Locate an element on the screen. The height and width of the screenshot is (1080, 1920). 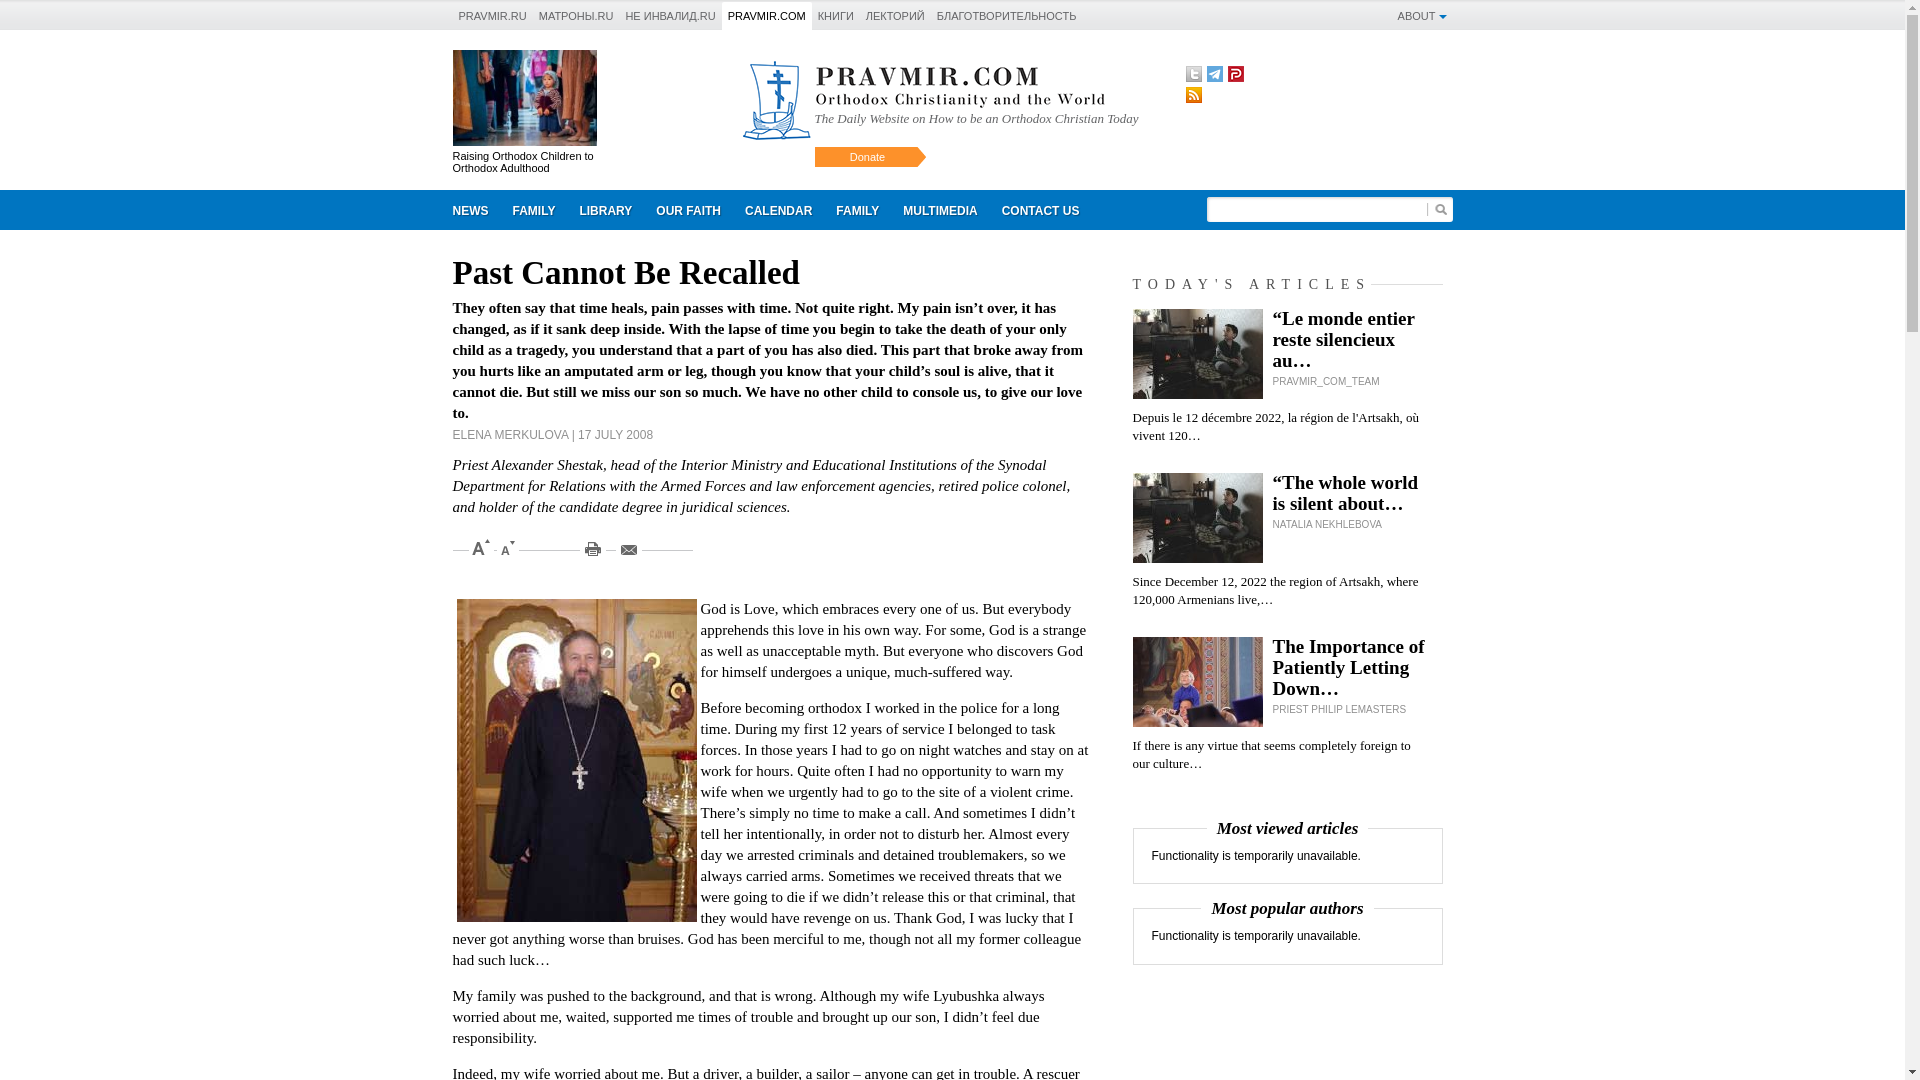
LIBRARY is located at coordinates (604, 212).